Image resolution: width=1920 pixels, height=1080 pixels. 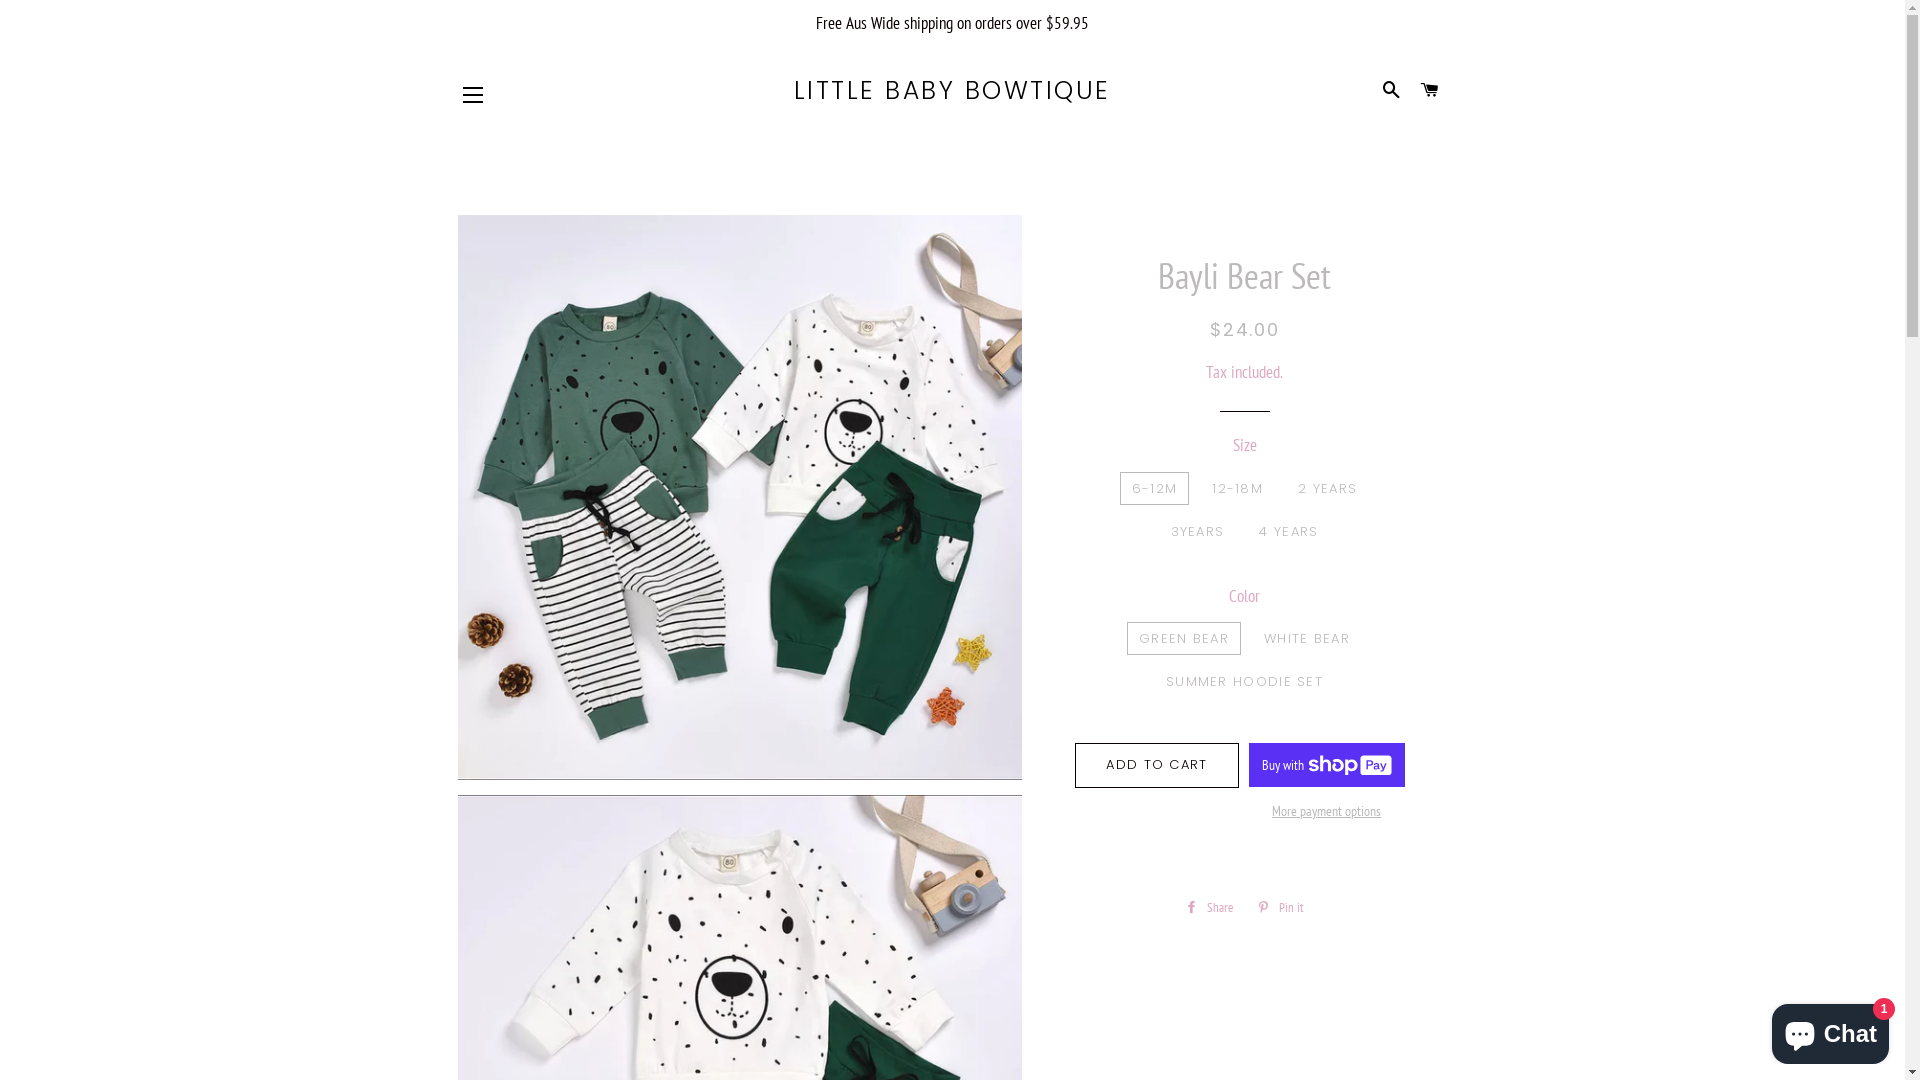 I want to click on LITTLE BABY BOWTIQUE, so click(x=952, y=90).